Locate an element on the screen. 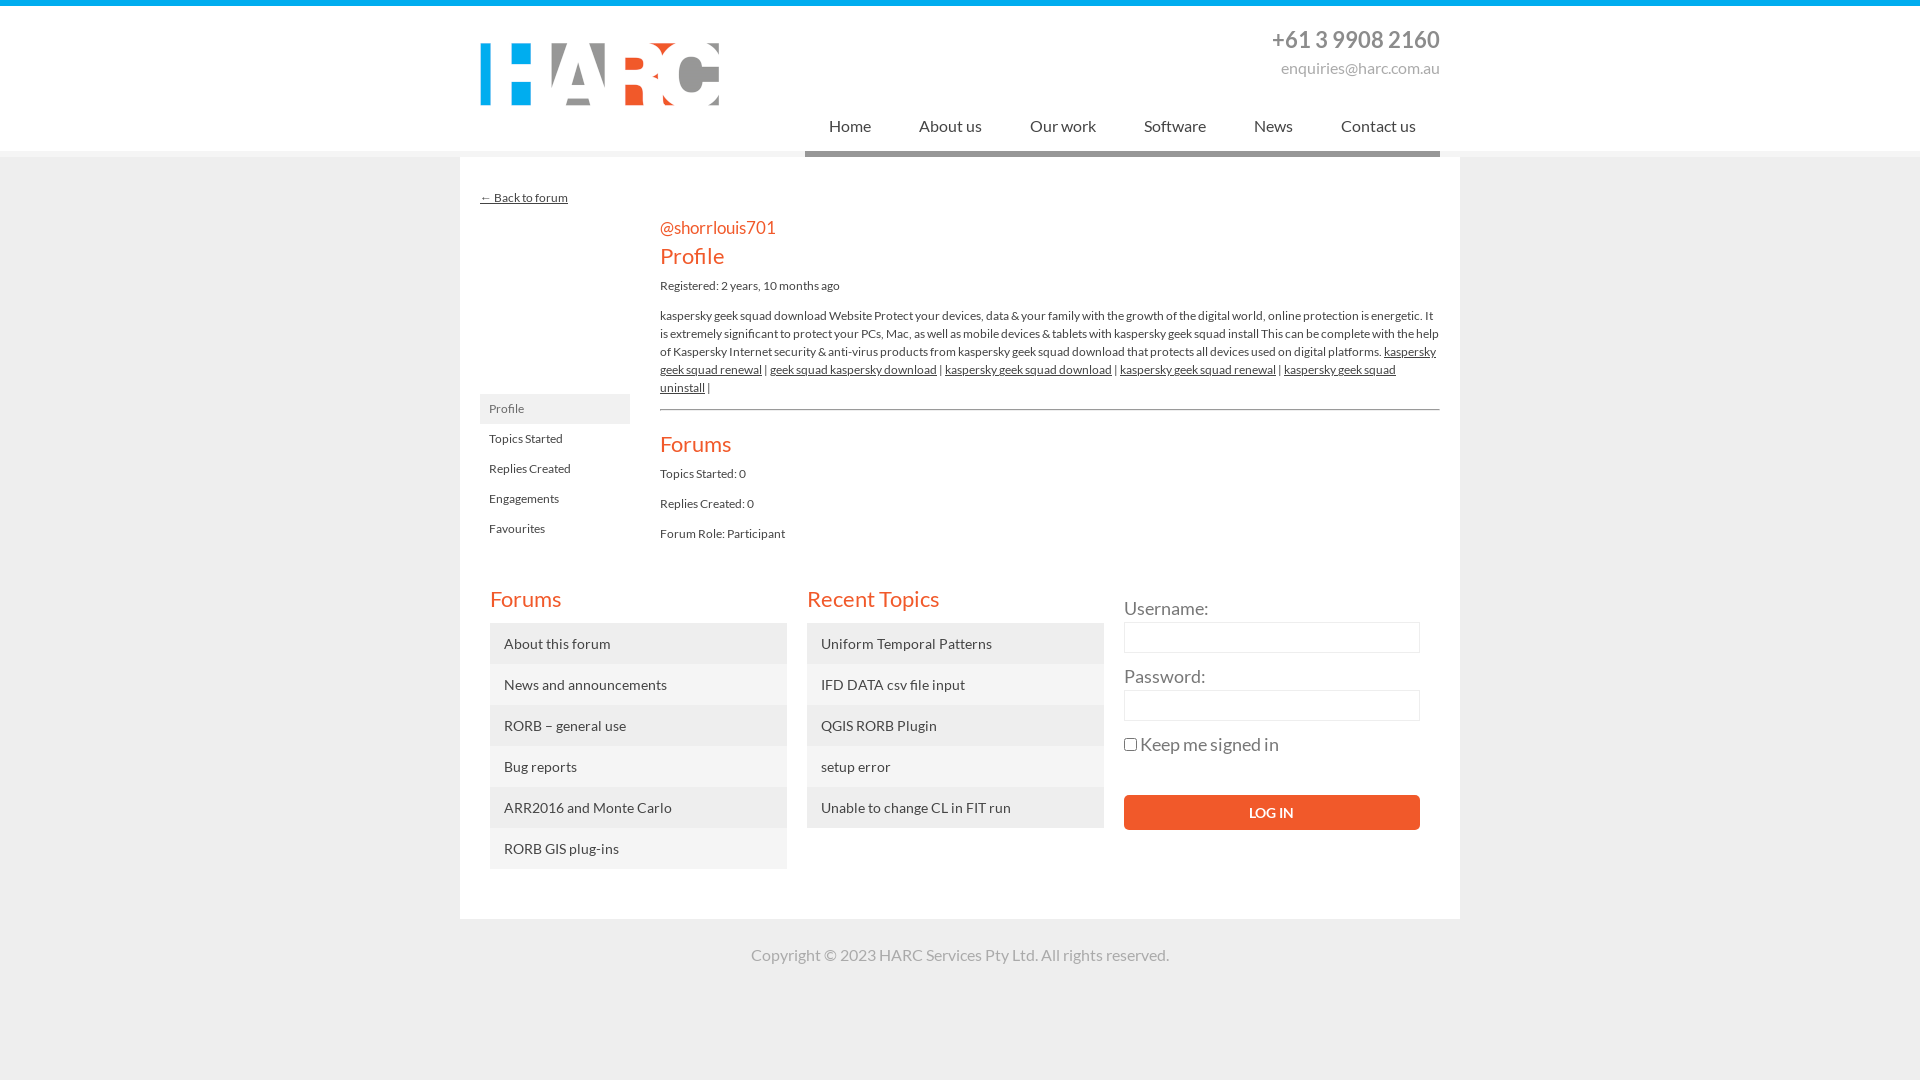 This screenshot has height=1080, width=1920. Replies Created is located at coordinates (555, 469).